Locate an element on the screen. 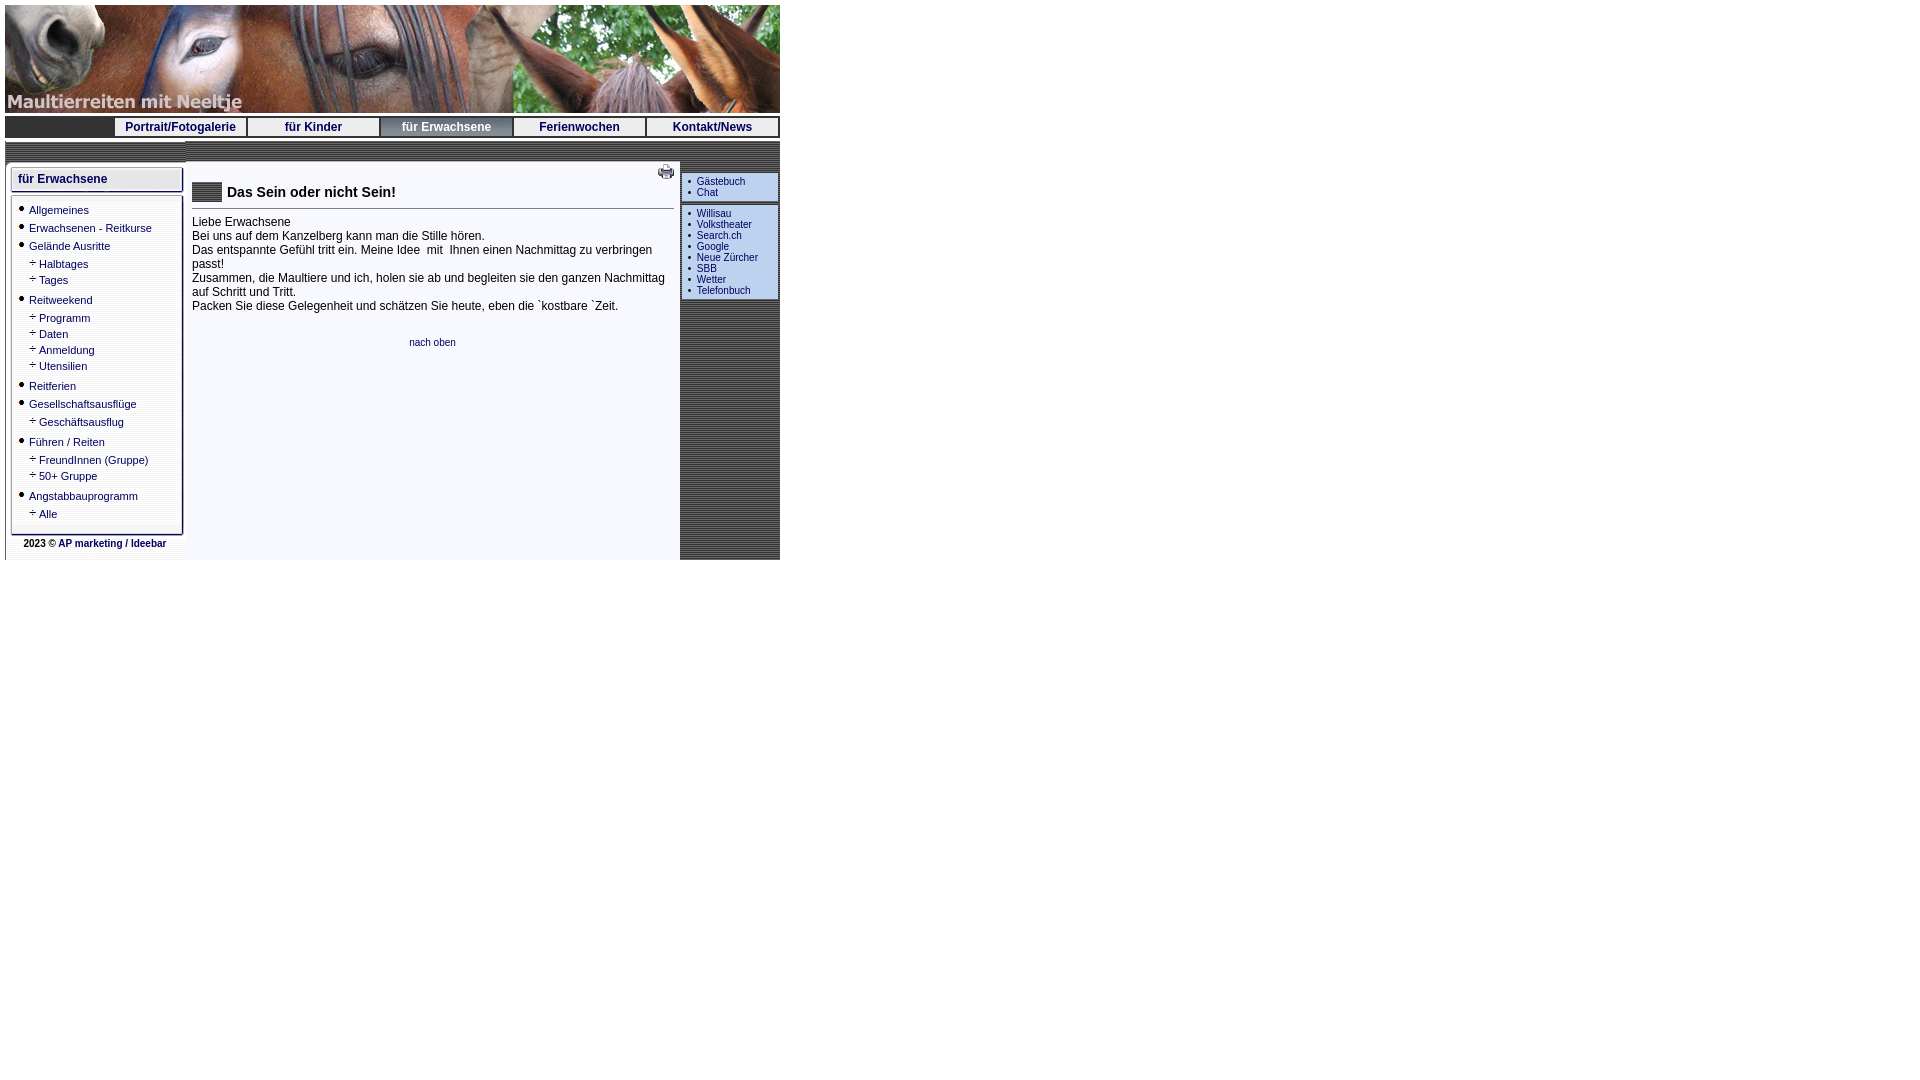  Ferienwochen is located at coordinates (580, 127).